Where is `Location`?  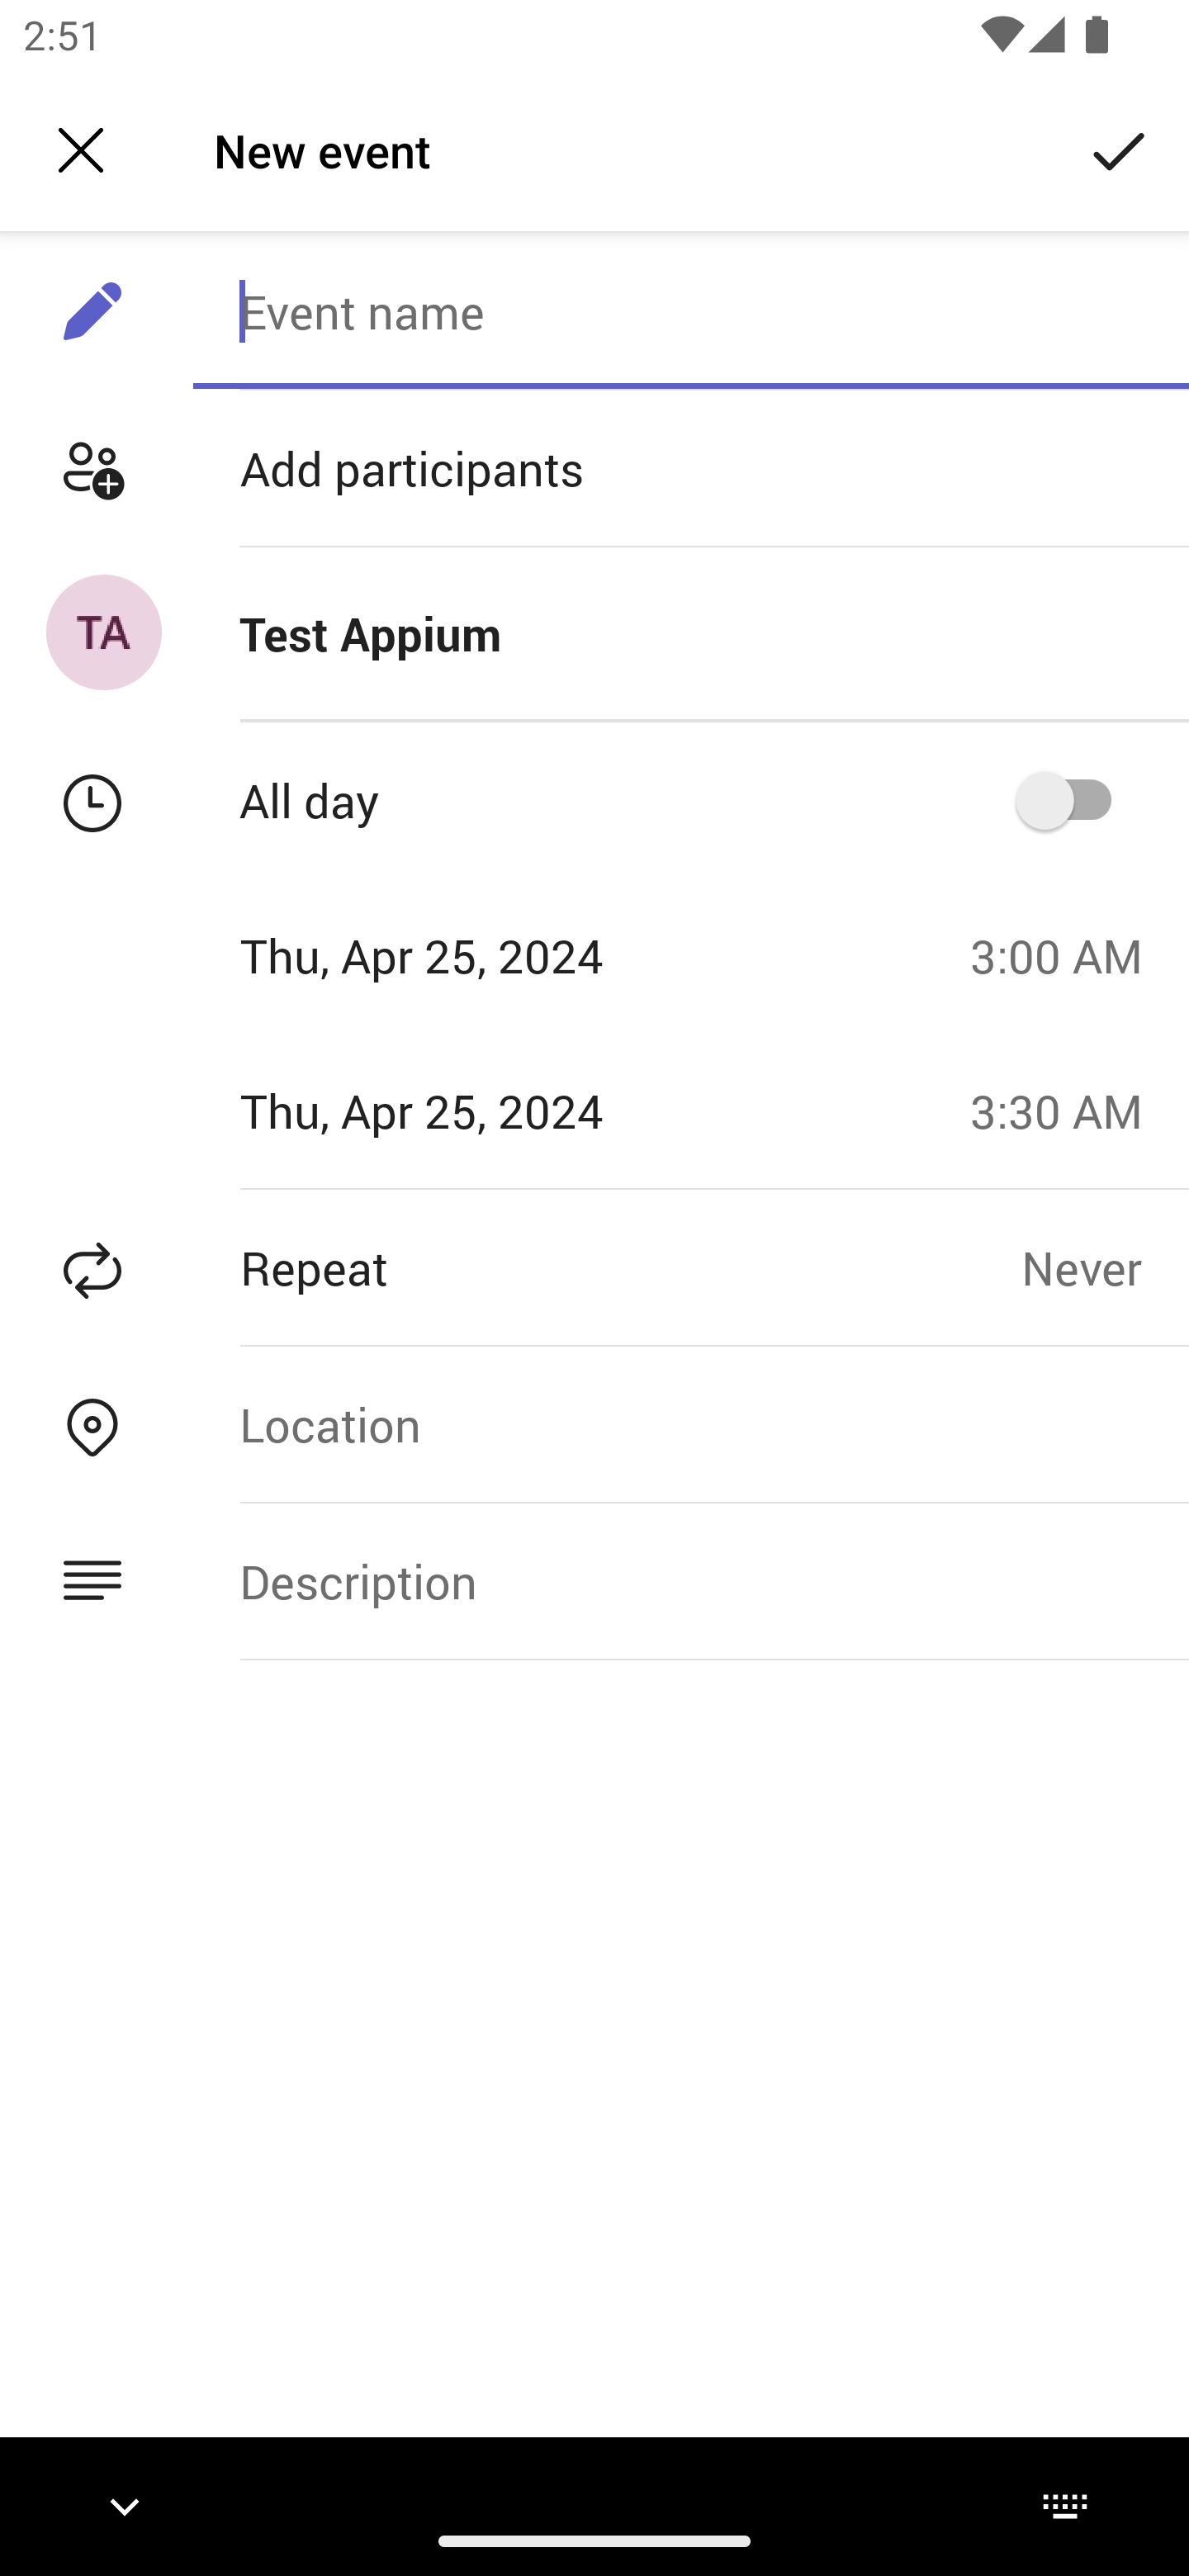 Location is located at coordinates (690, 1423).